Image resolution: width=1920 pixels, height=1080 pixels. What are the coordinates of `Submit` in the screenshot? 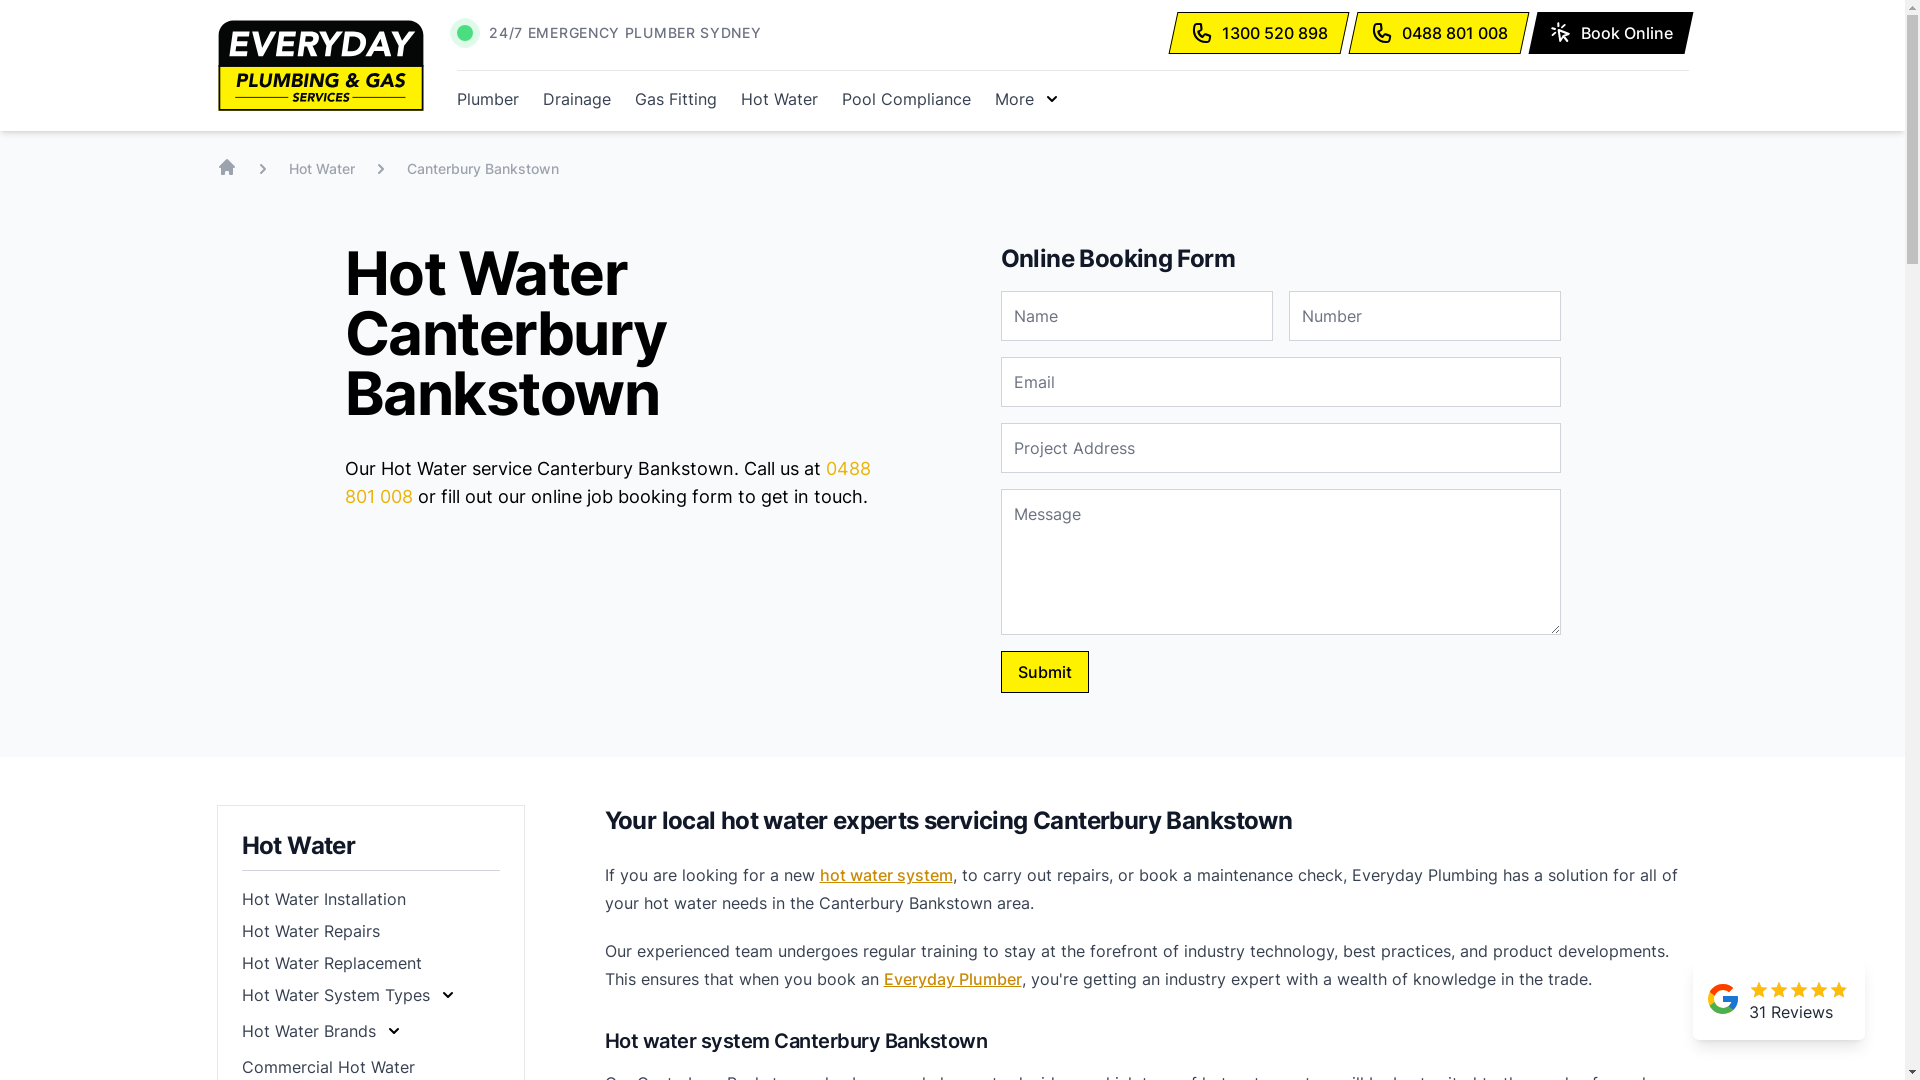 It's located at (1044, 672).